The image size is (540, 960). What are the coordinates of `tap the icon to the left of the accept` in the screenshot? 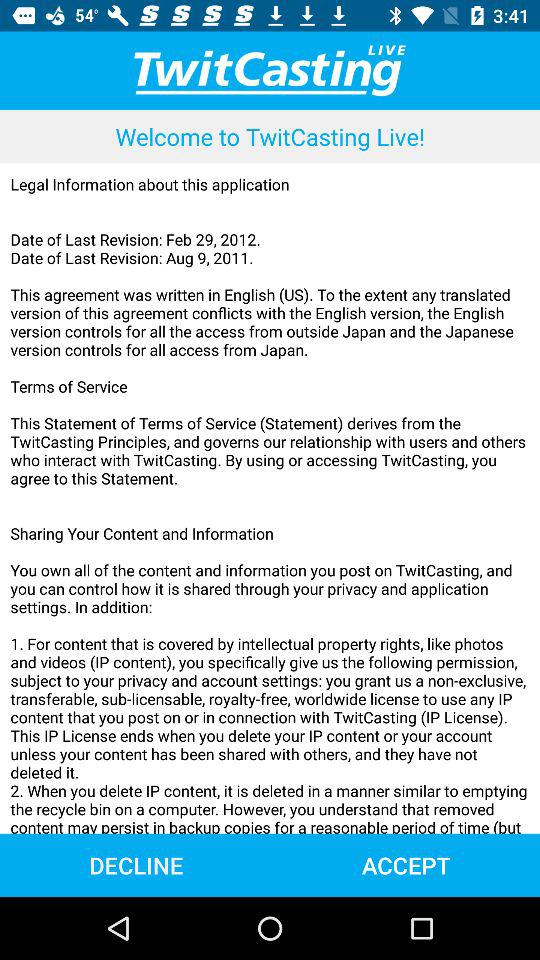 It's located at (136, 864).